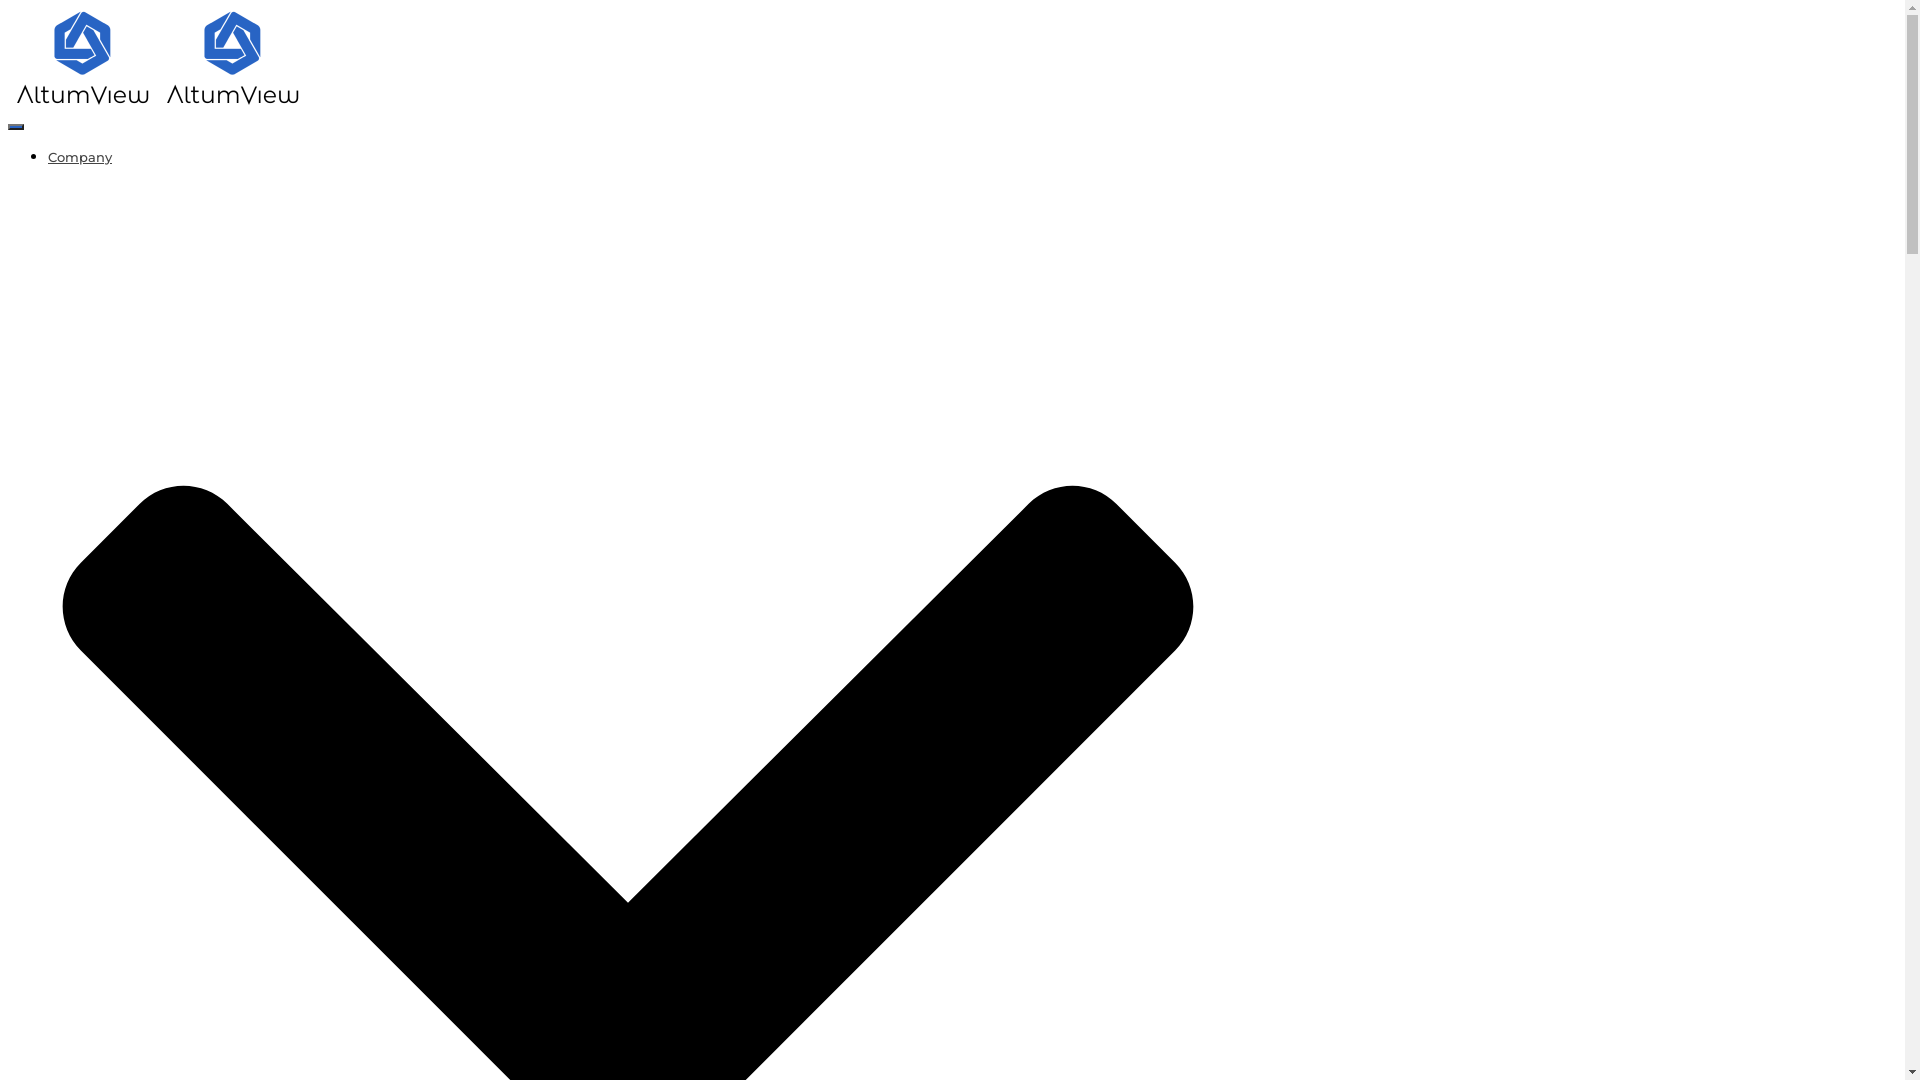 Image resolution: width=1920 pixels, height=1080 pixels. I want to click on Toggle Navigation, so click(16, 127).